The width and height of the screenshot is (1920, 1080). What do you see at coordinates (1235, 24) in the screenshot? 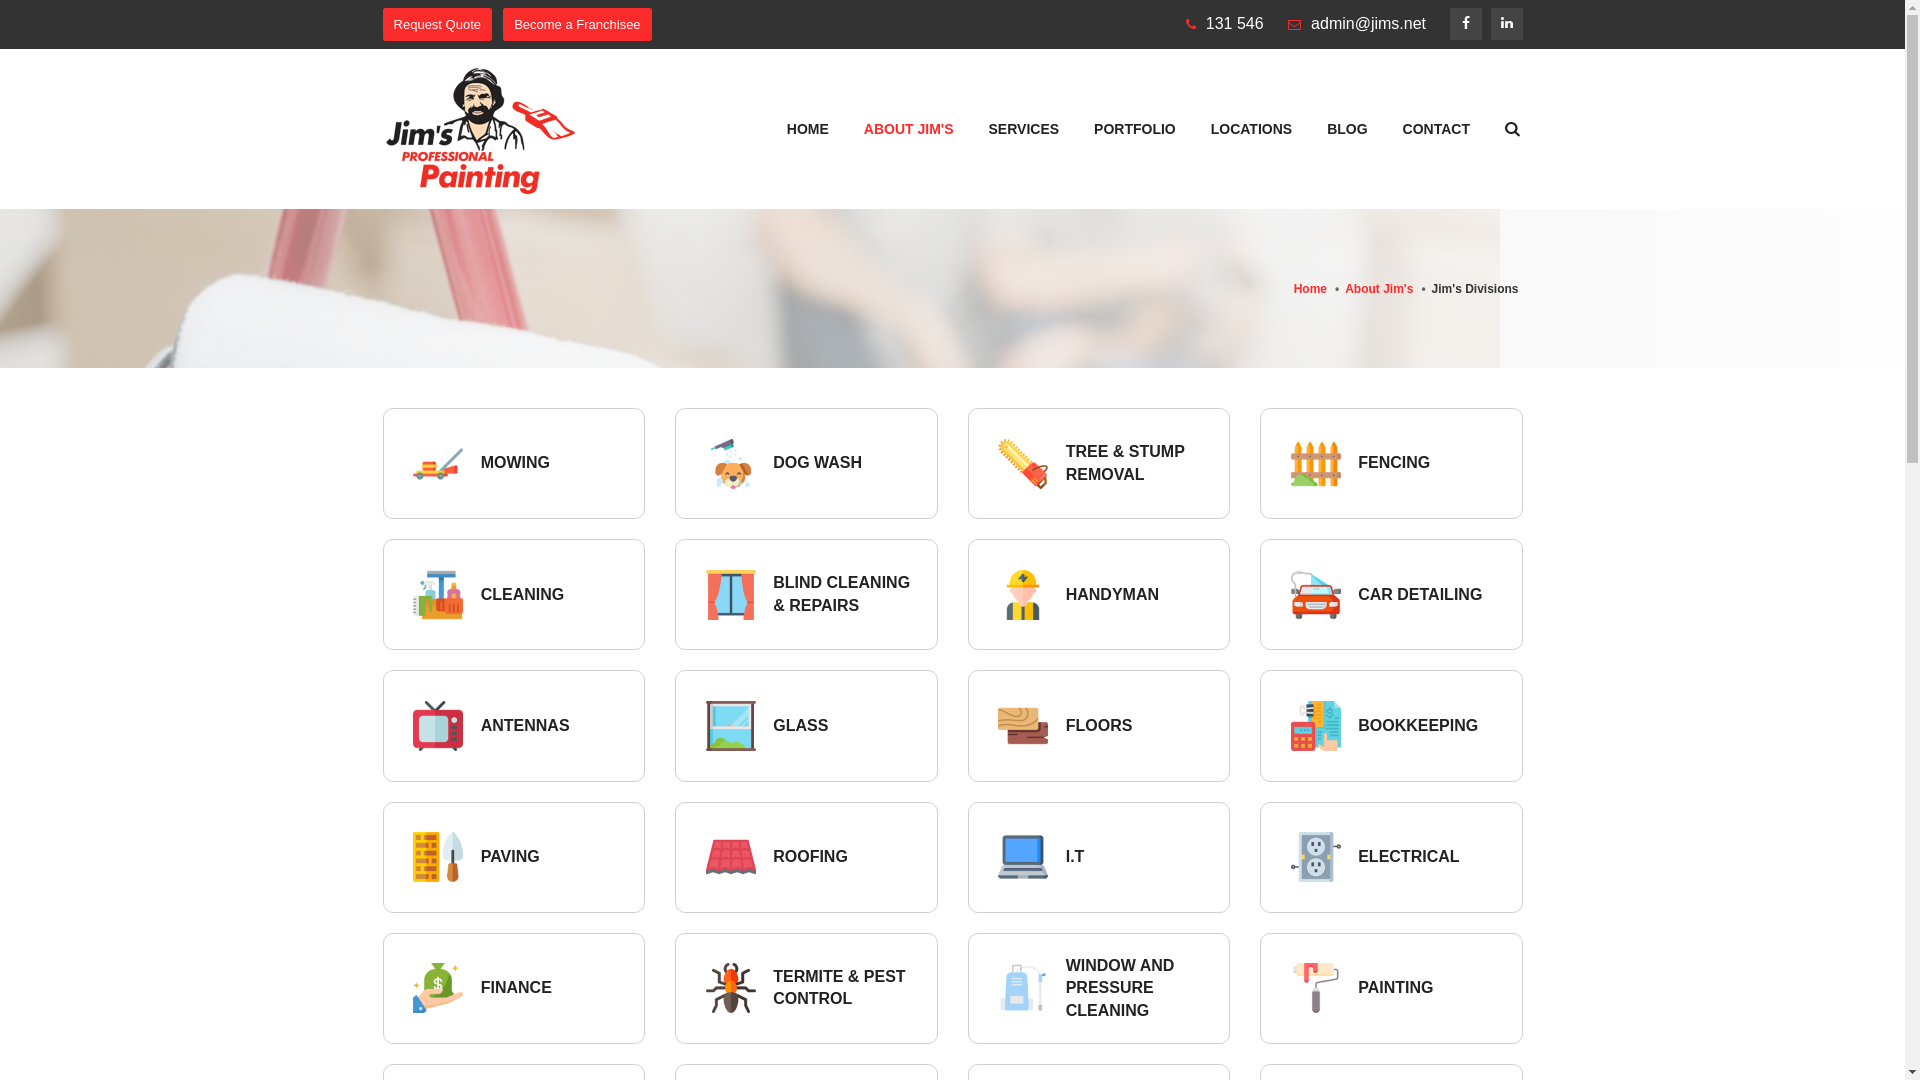
I see `131 546` at bounding box center [1235, 24].